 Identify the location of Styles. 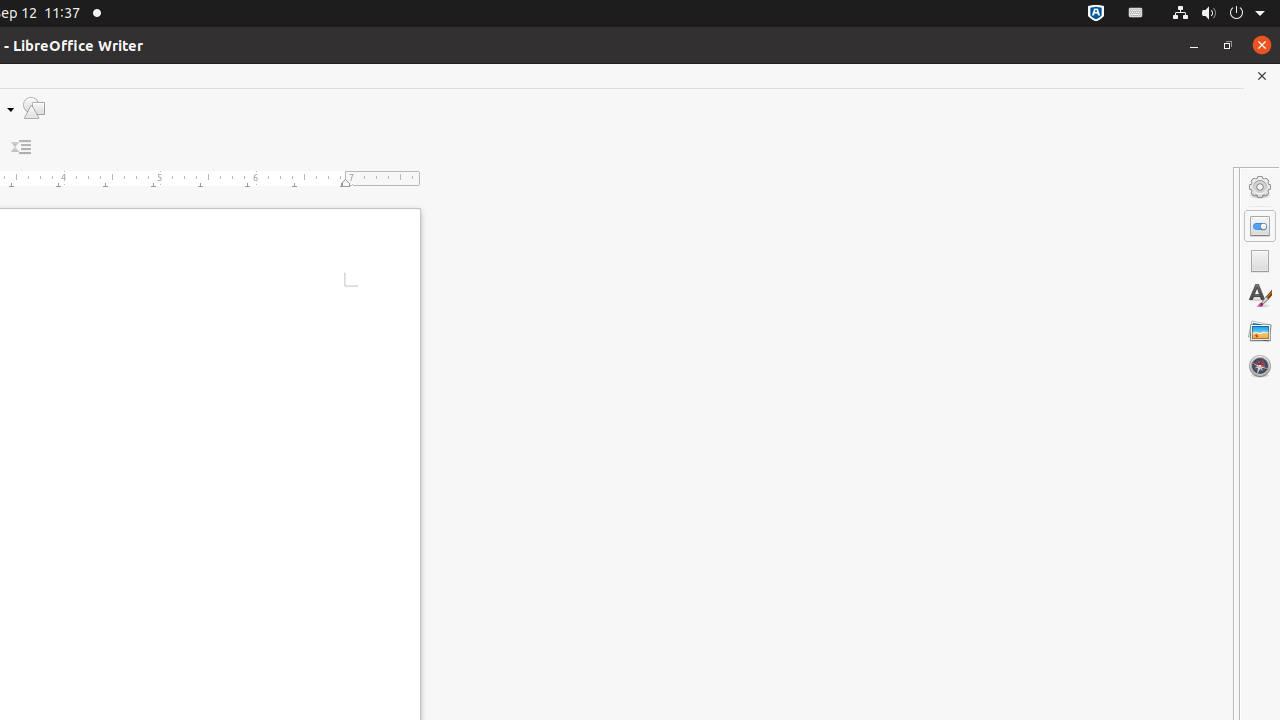
(1260, 296).